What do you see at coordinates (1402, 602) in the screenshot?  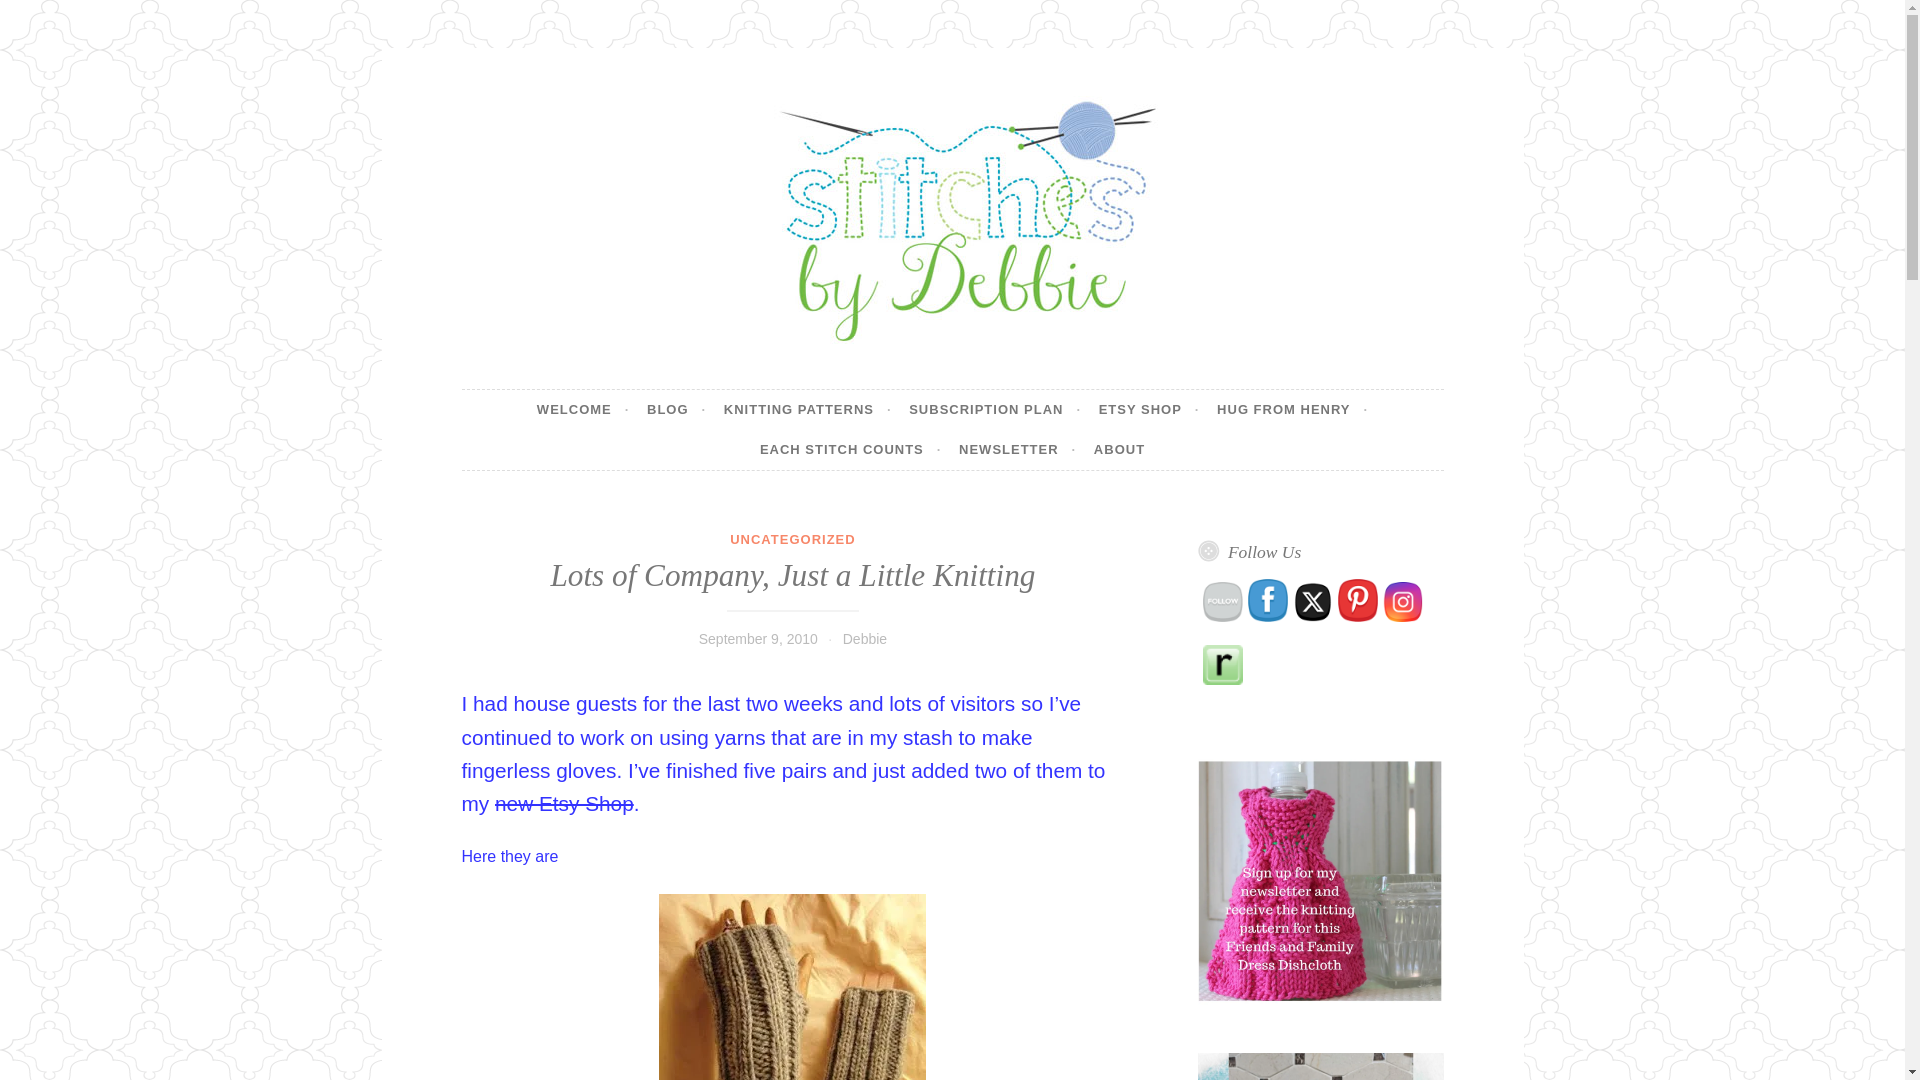 I see `INSTAGRAM` at bounding box center [1402, 602].